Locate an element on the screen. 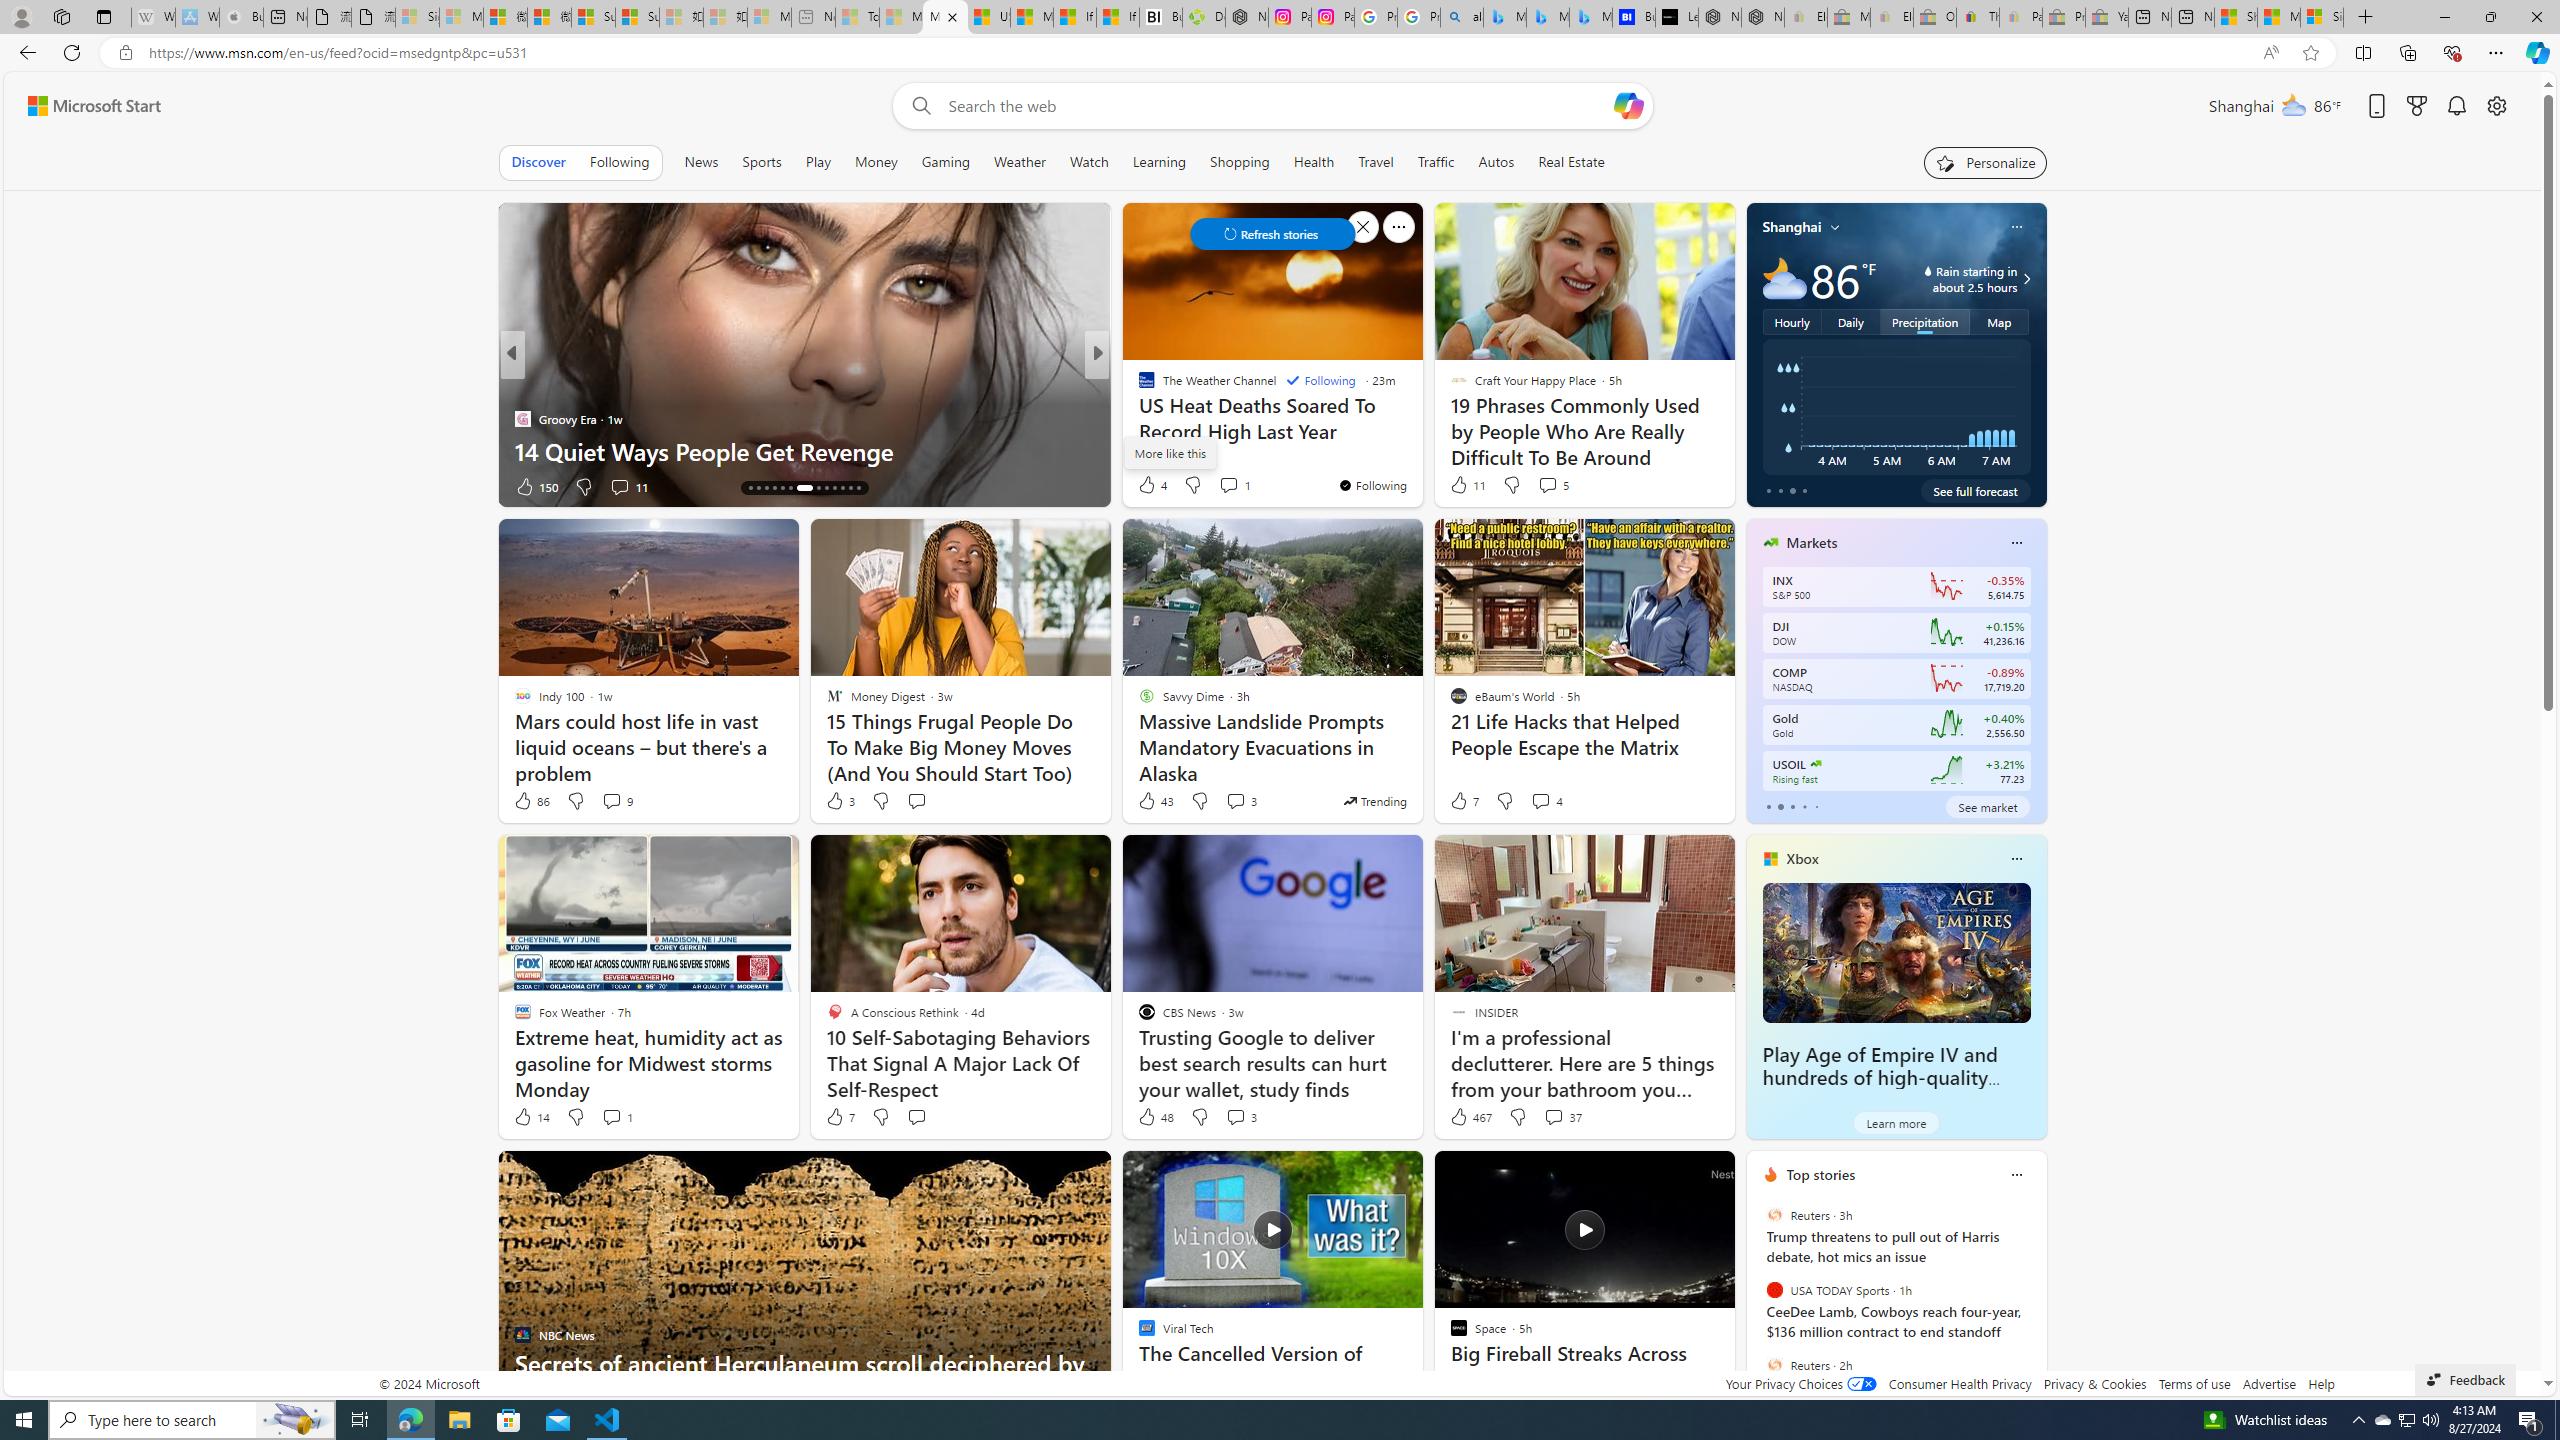  Shopping is located at coordinates (1240, 162).